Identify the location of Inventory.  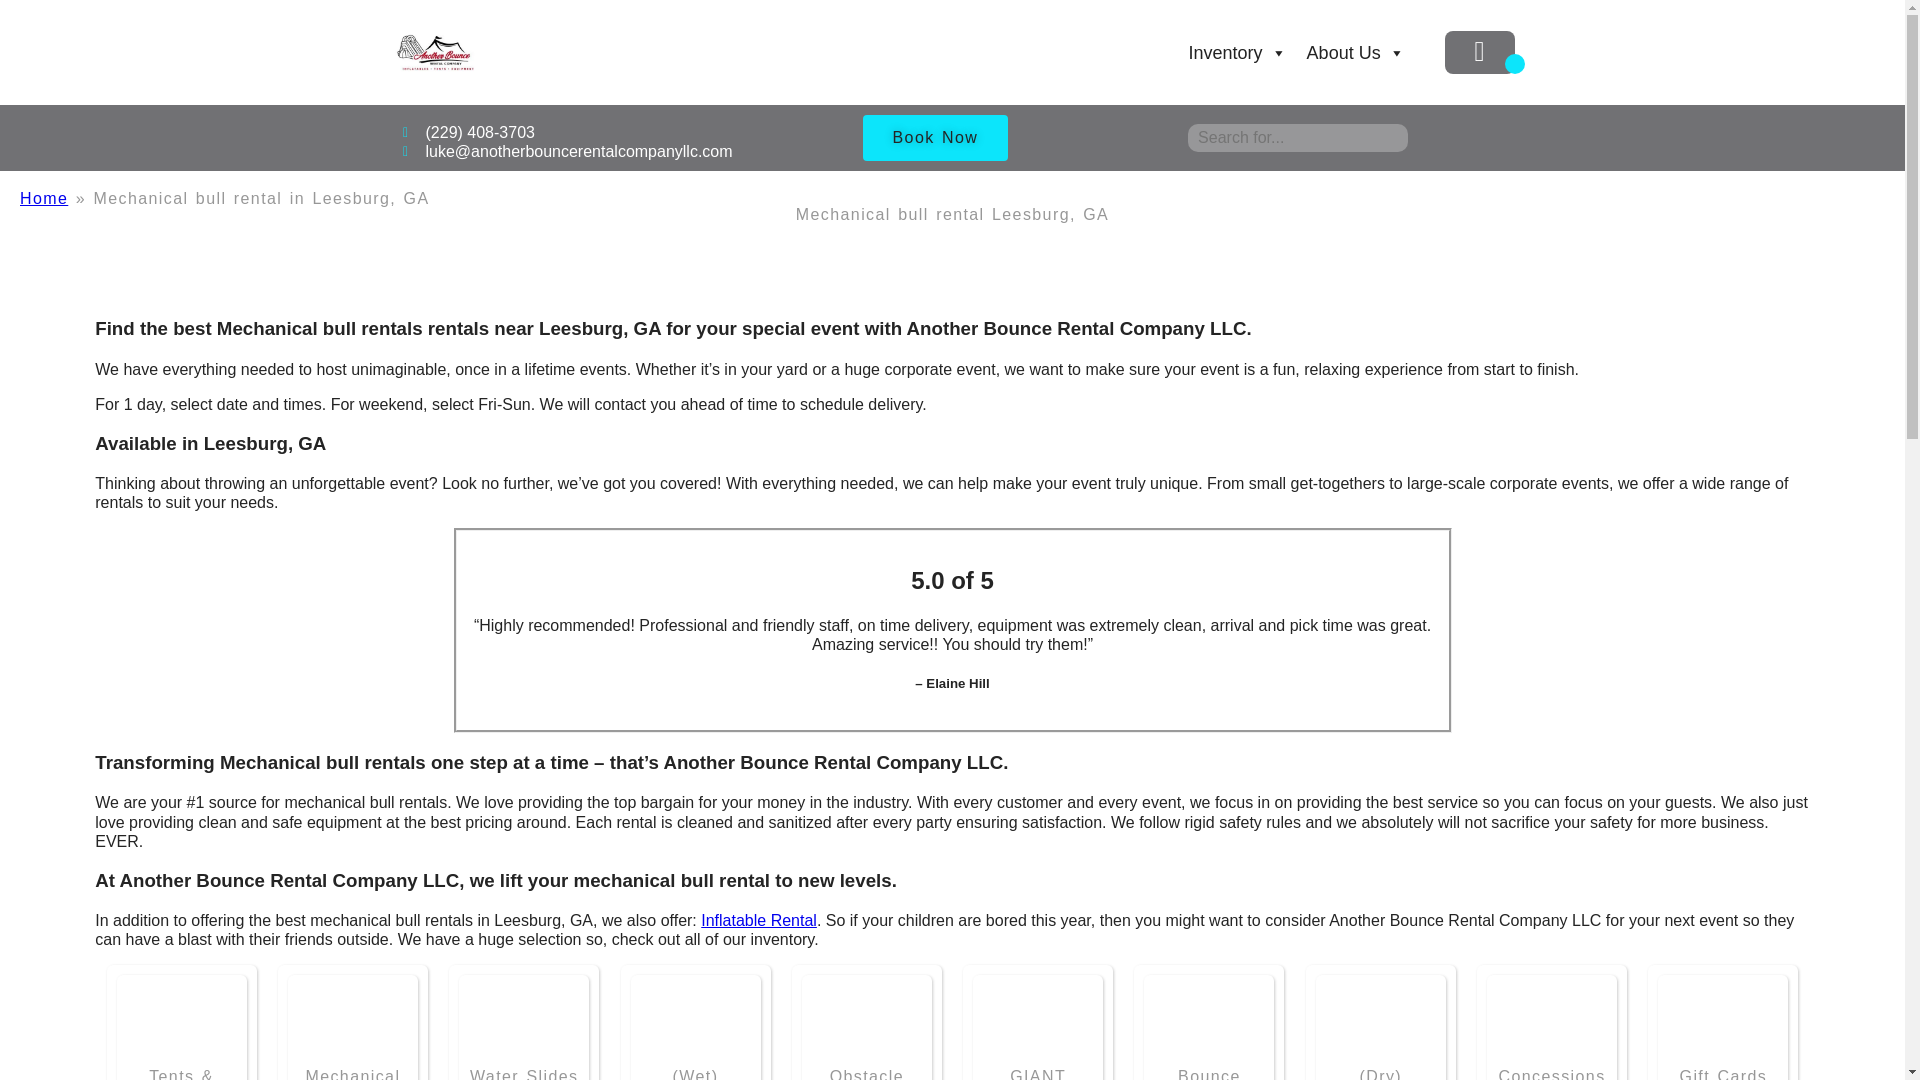
(1238, 53).